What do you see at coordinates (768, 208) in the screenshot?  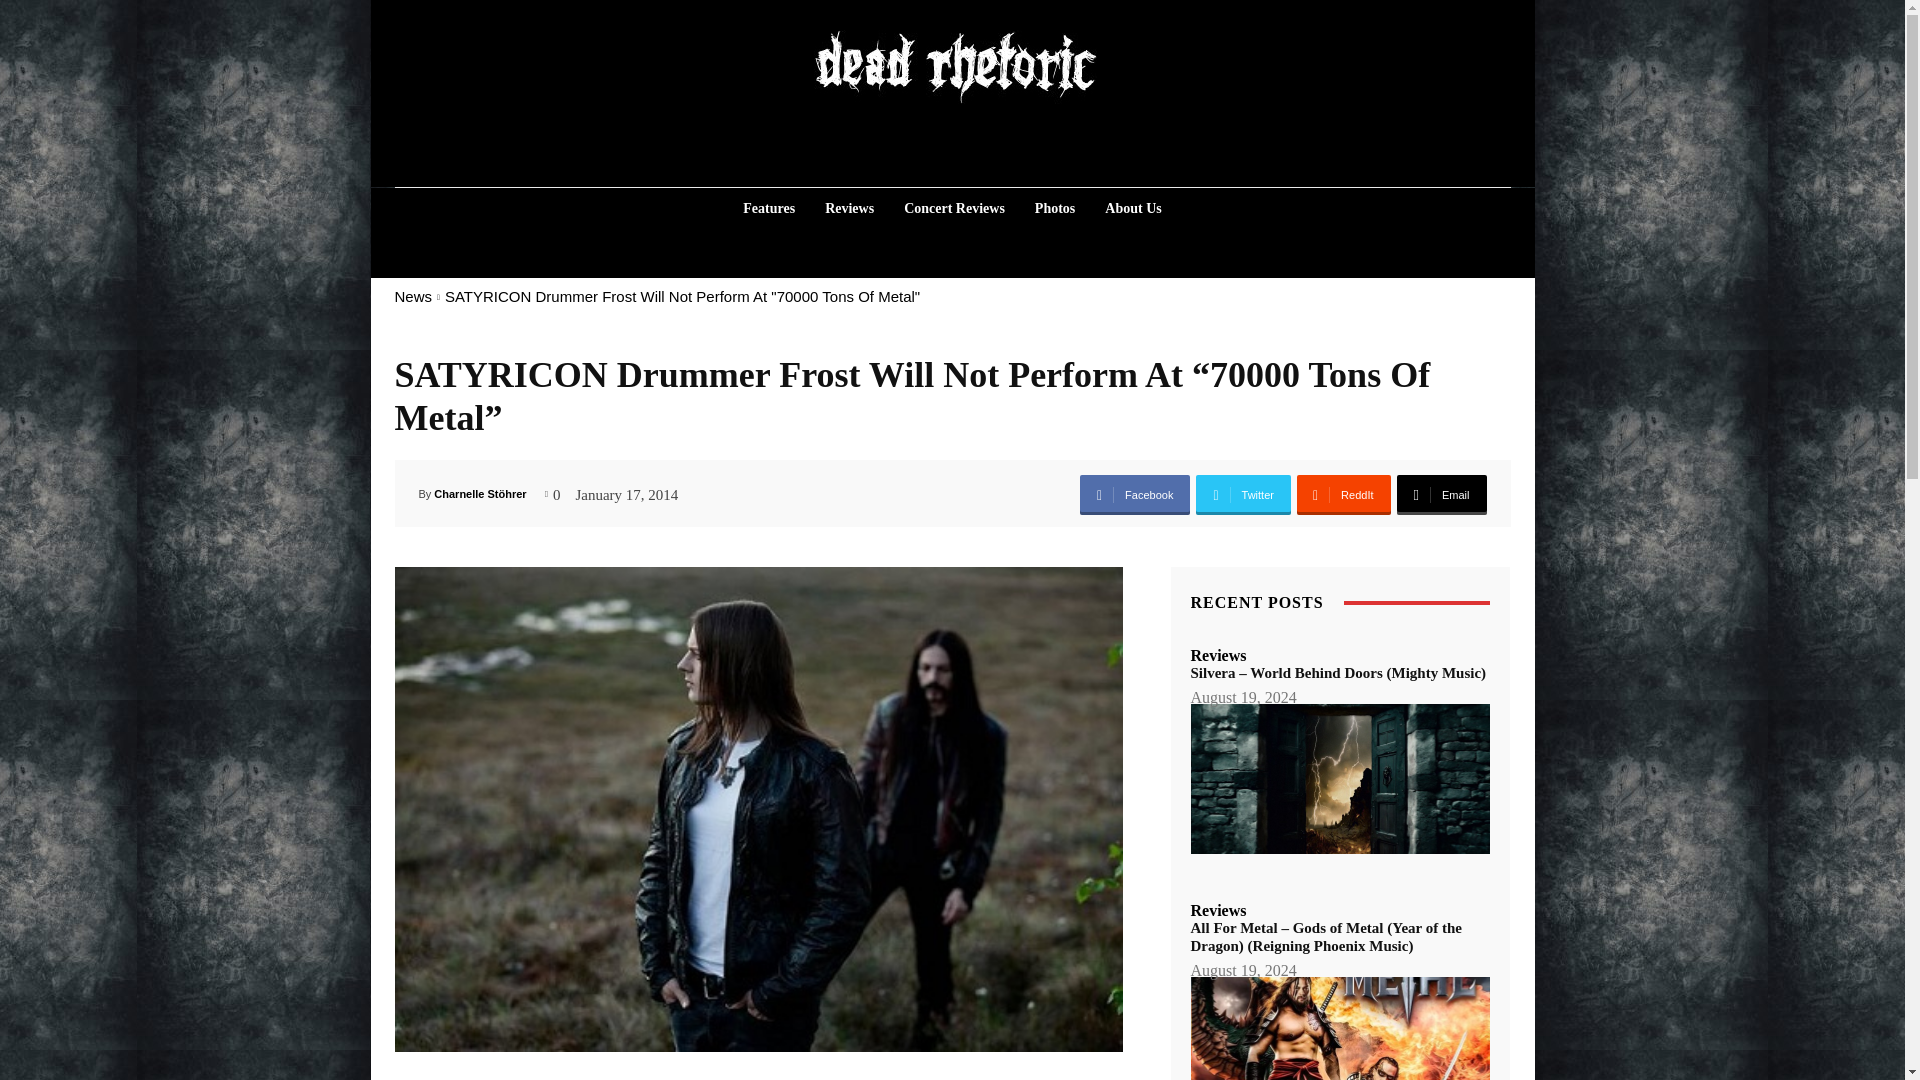 I see `Features` at bounding box center [768, 208].